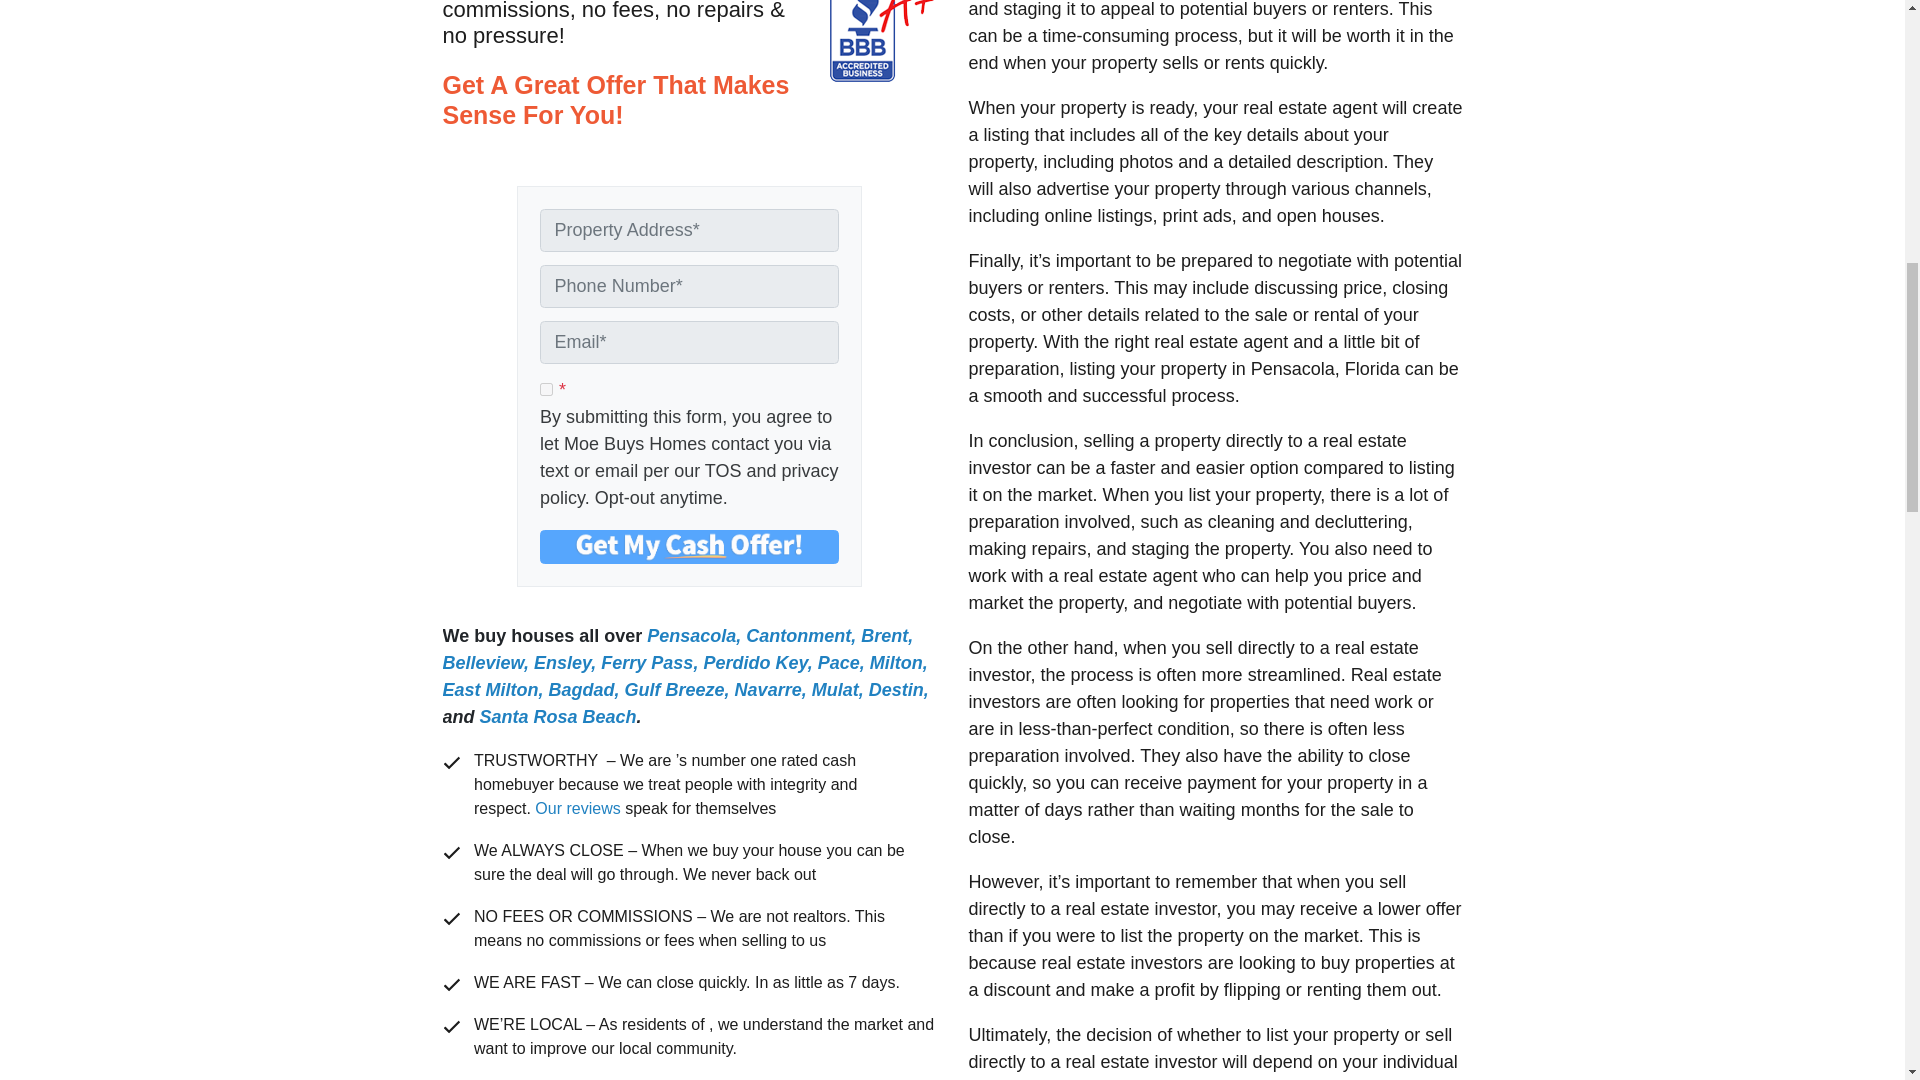 This screenshot has height=1080, width=1920. What do you see at coordinates (896, 690) in the screenshot?
I see `Destin` at bounding box center [896, 690].